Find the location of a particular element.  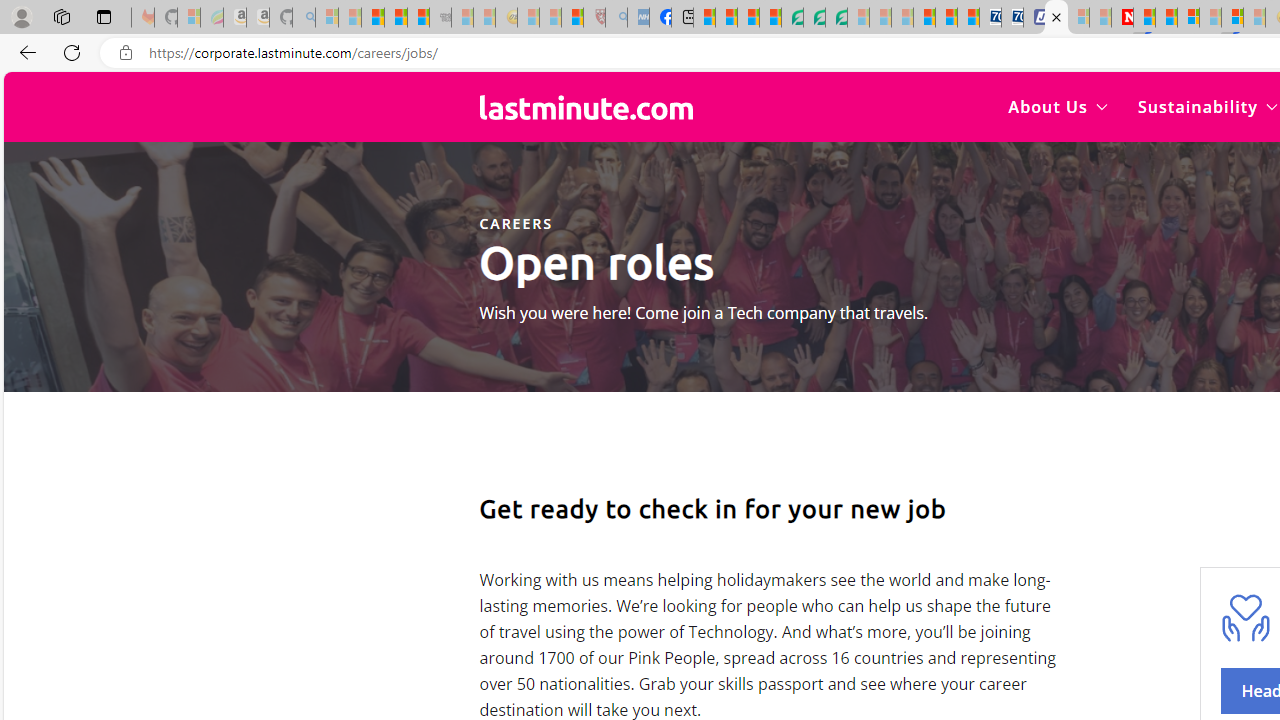

Personal Profile is located at coordinates (21, 16).